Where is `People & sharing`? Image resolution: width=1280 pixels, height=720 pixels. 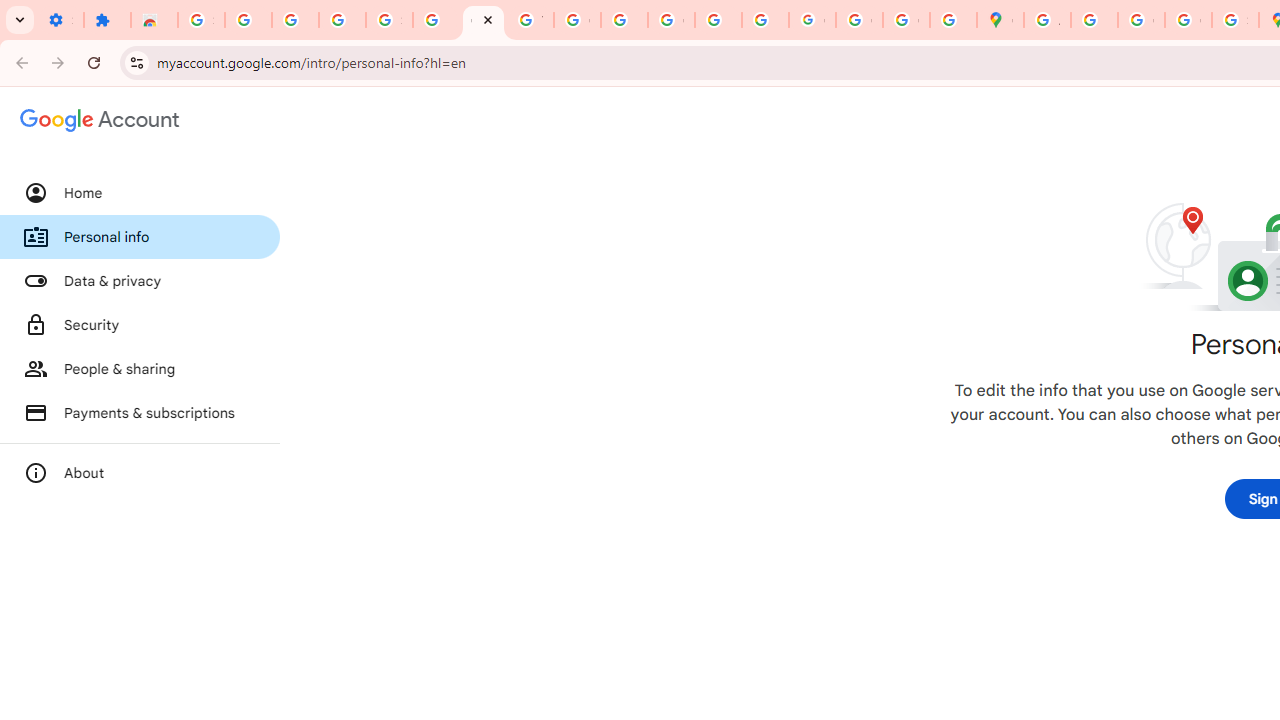
People & sharing is located at coordinates (140, 368).